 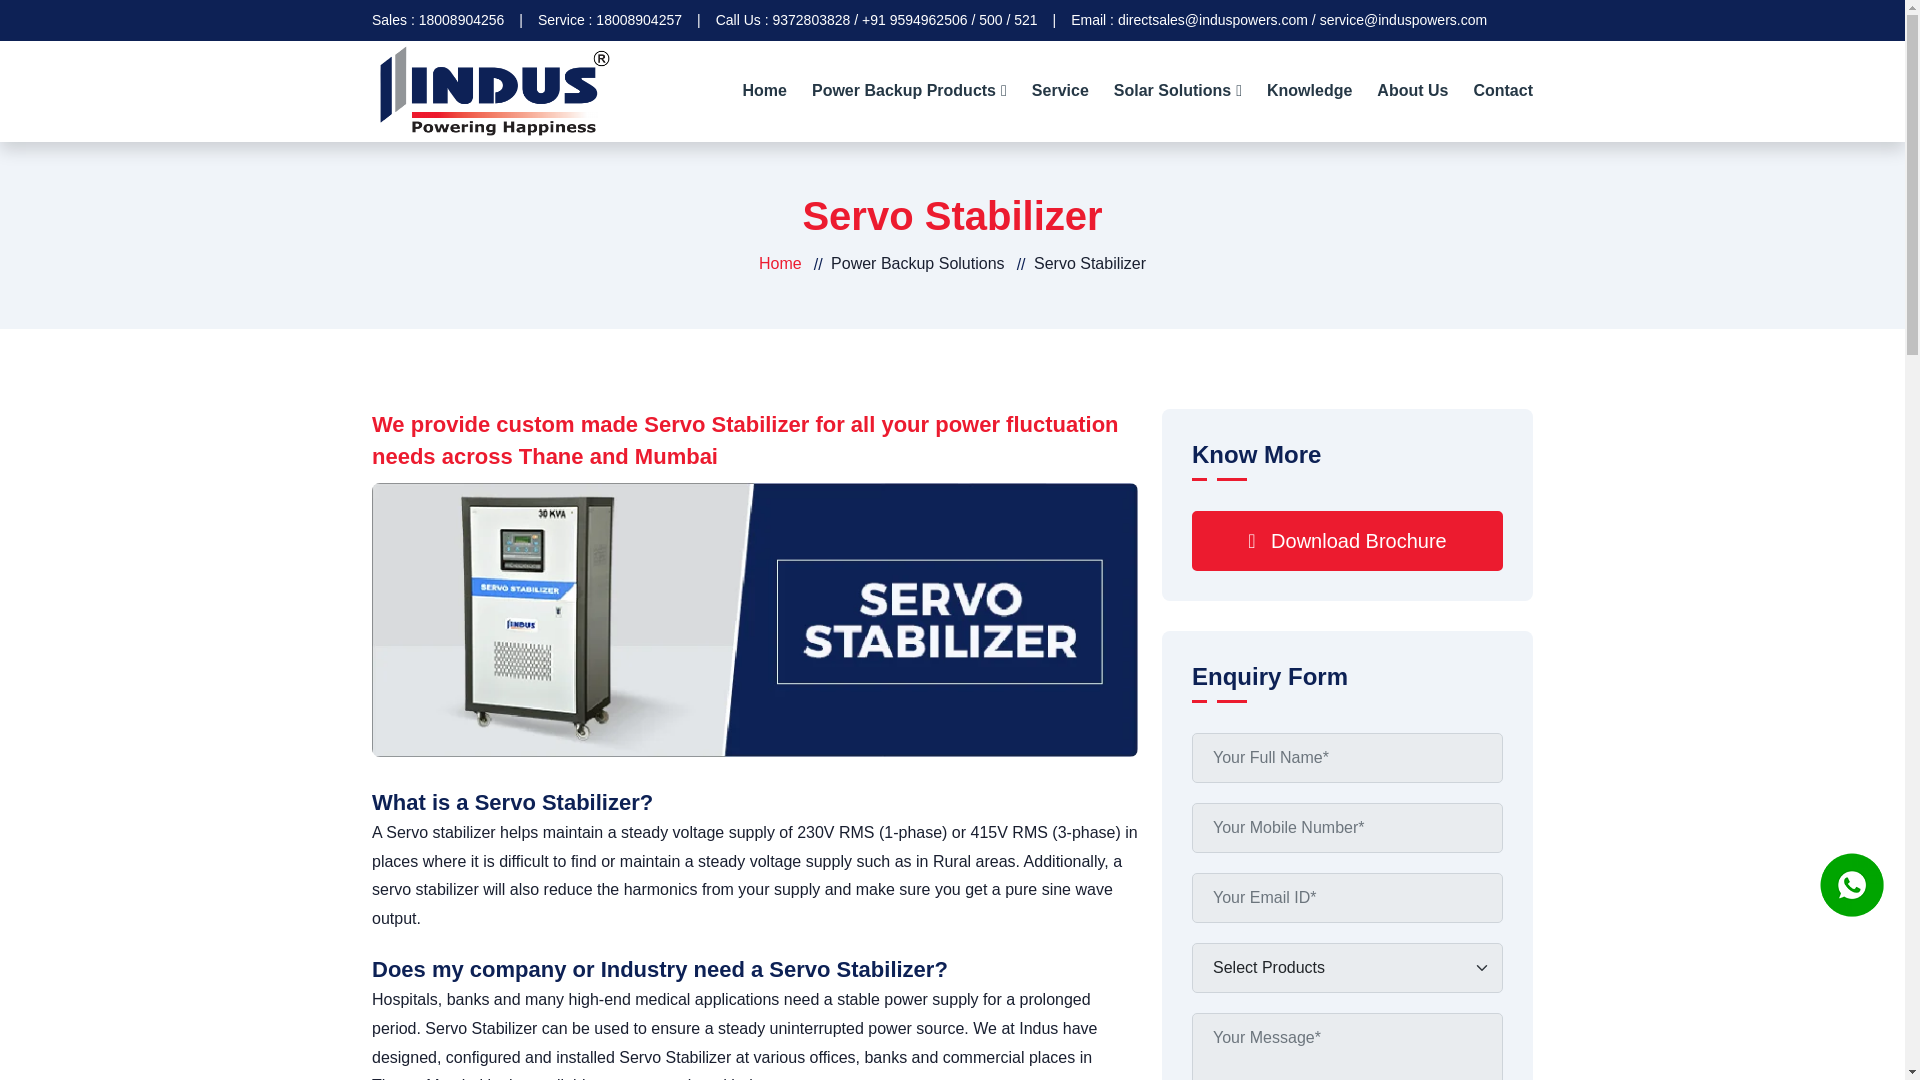 I want to click on Knowledge, so click(x=1309, y=92).